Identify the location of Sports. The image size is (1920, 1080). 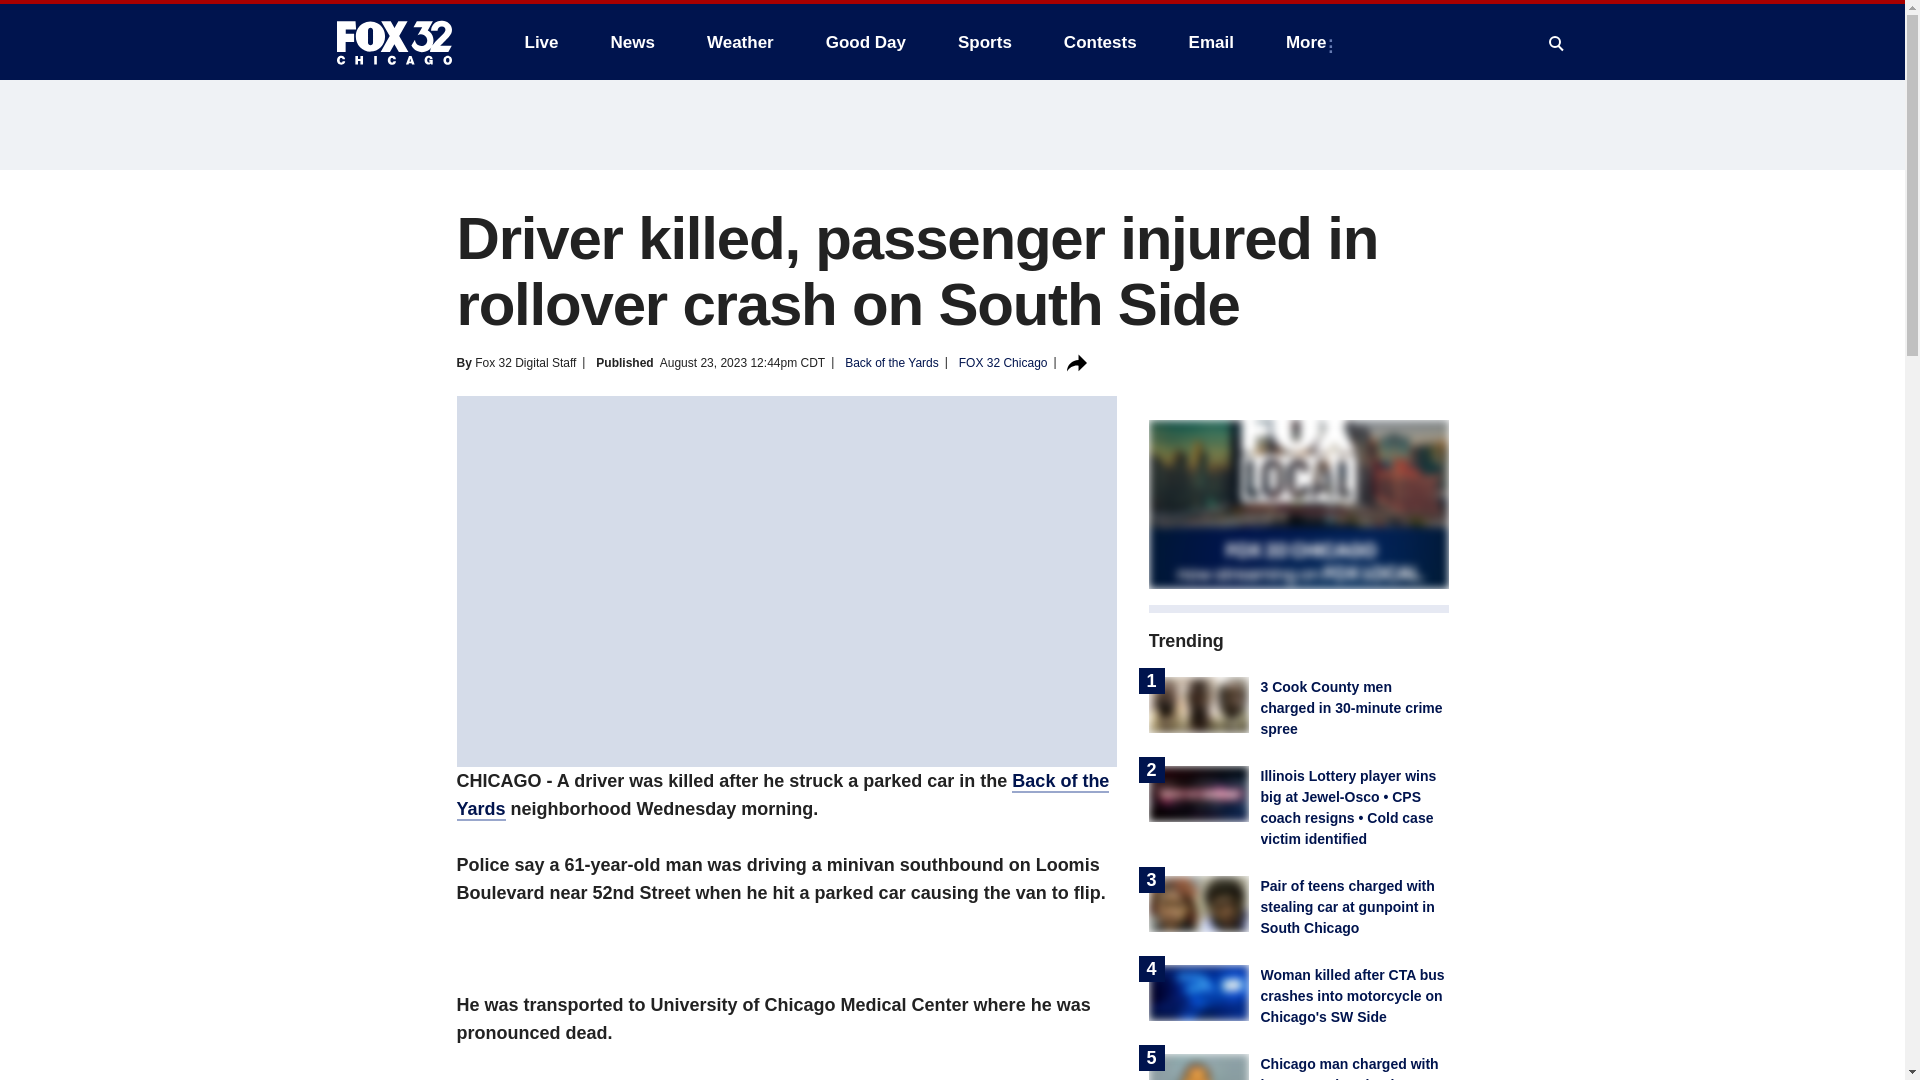
(984, 42).